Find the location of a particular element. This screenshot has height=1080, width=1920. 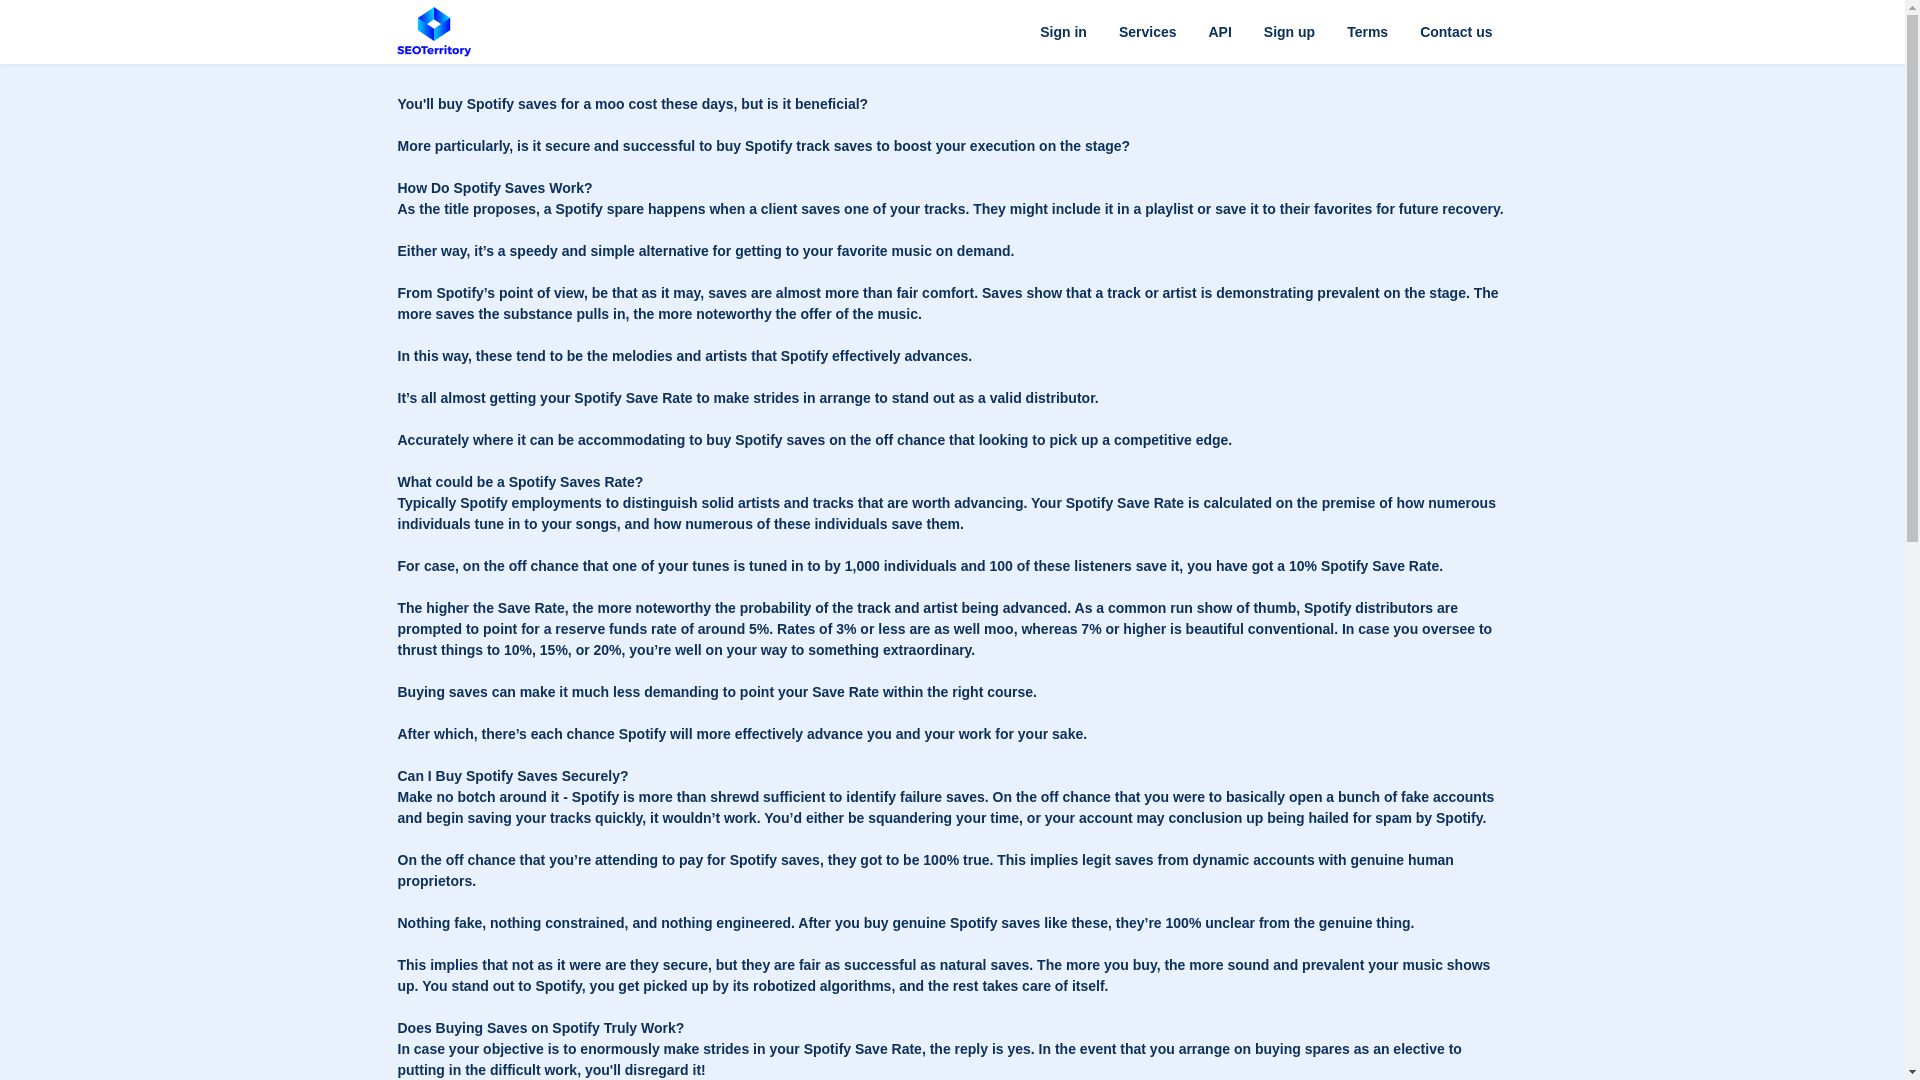

Terms is located at coordinates (1366, 32).